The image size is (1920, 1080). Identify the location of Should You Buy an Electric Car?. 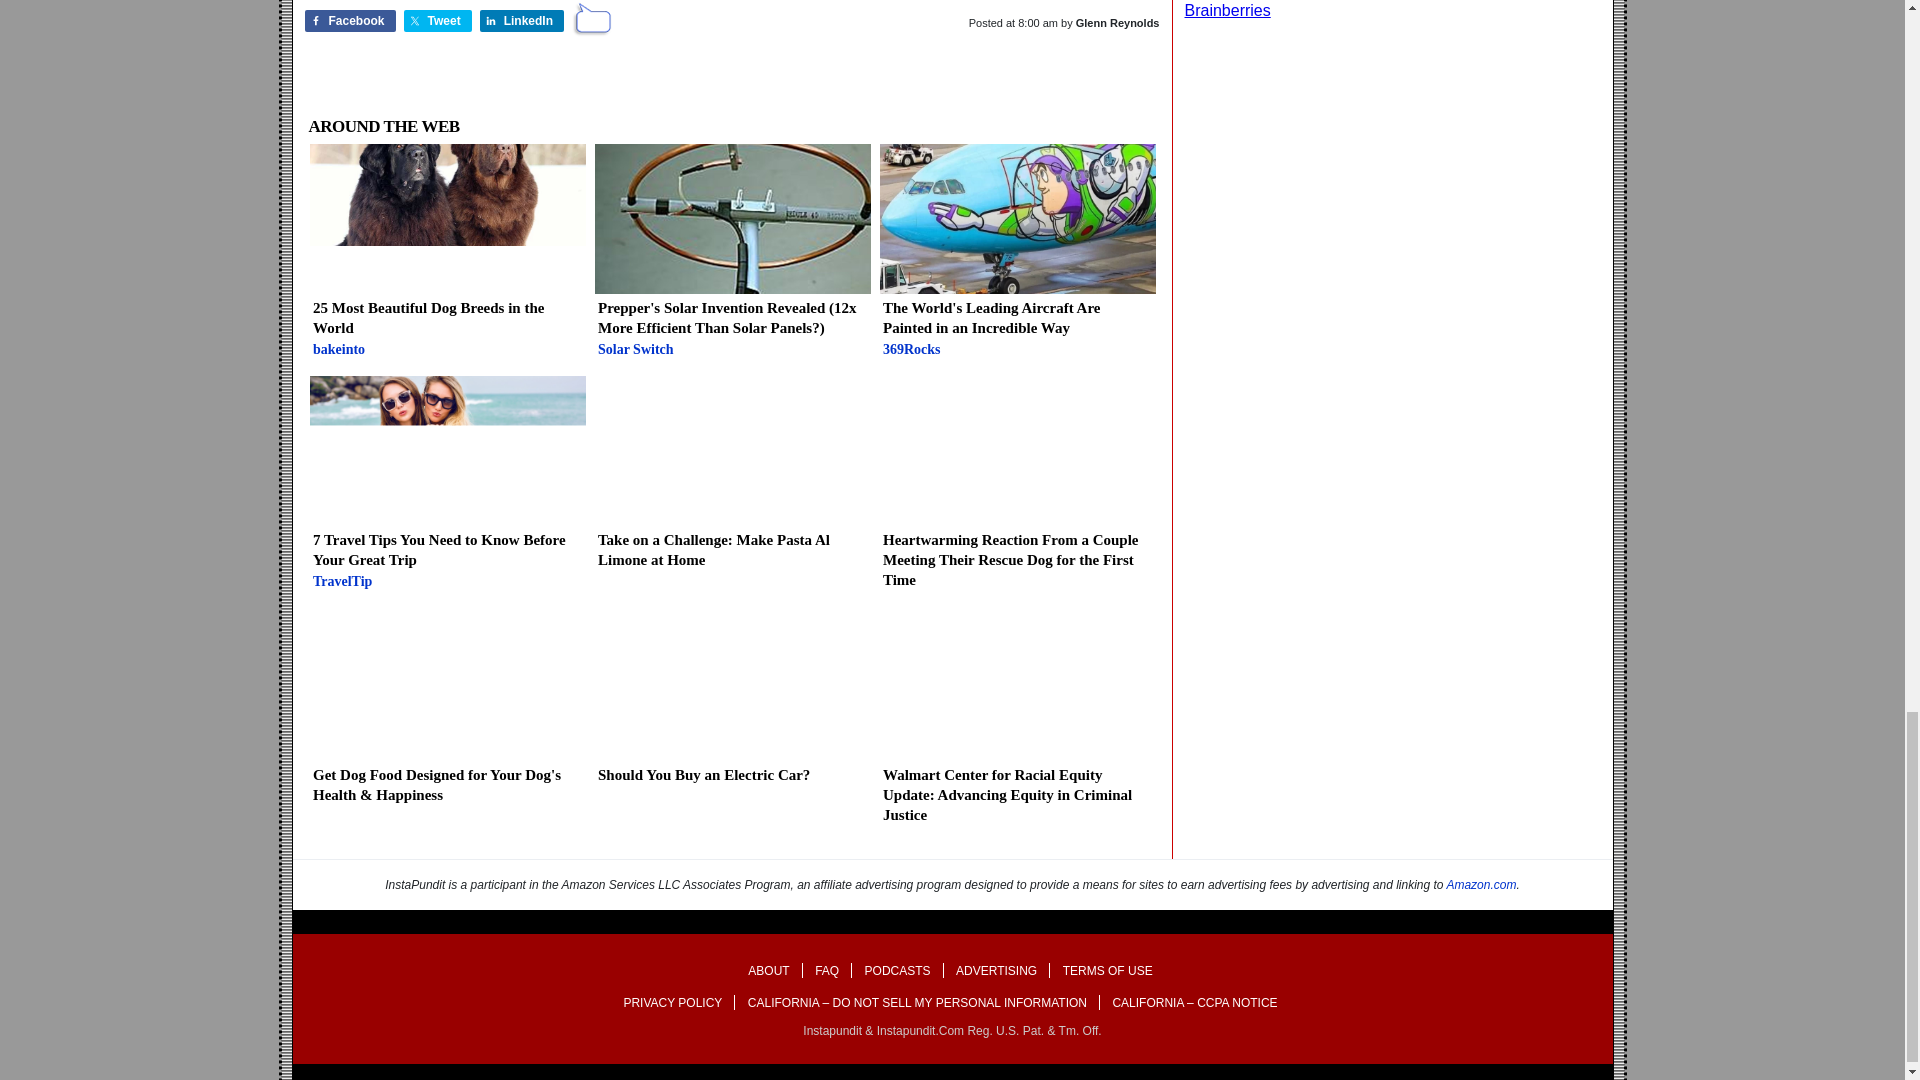
(731, 706).